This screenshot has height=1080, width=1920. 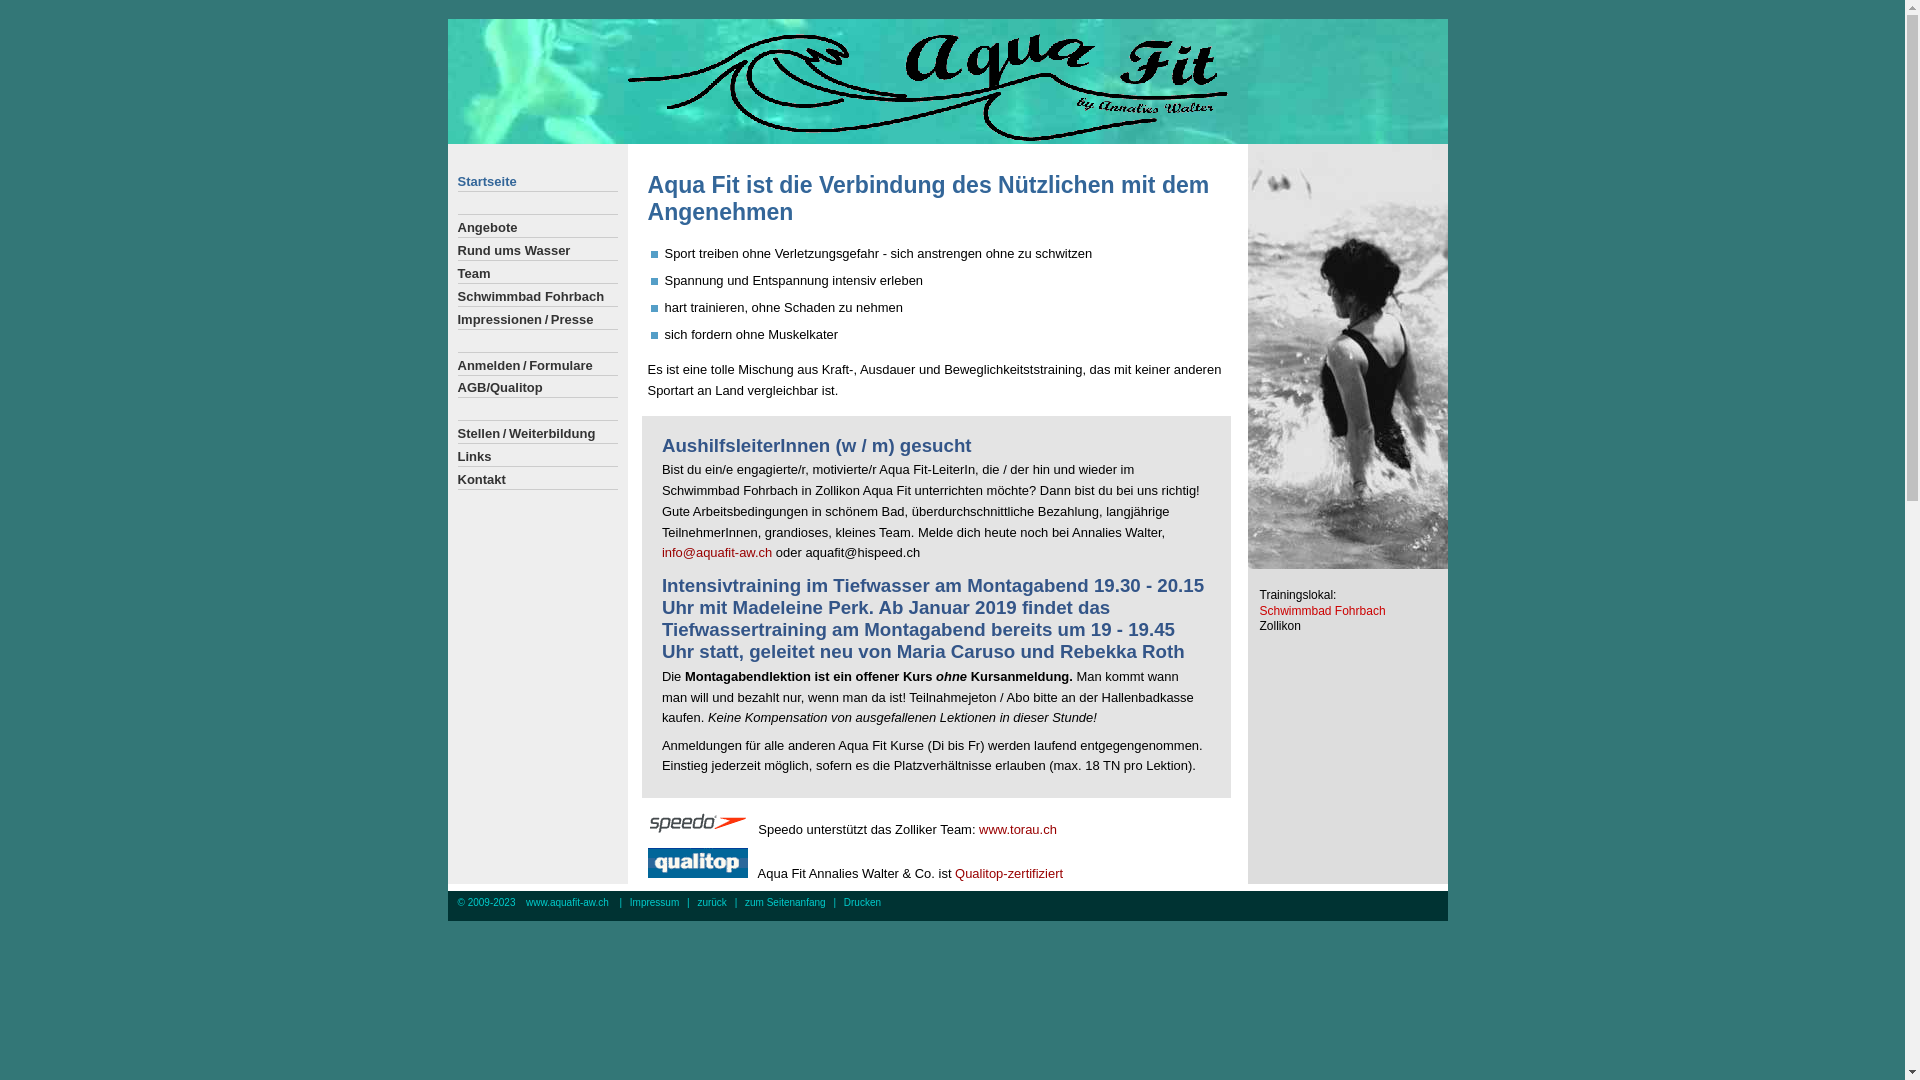 What do you see at coordinates (1018, 830) in the screenshot?
I see `www.torau.ch` at bounding box center [1018, 830].